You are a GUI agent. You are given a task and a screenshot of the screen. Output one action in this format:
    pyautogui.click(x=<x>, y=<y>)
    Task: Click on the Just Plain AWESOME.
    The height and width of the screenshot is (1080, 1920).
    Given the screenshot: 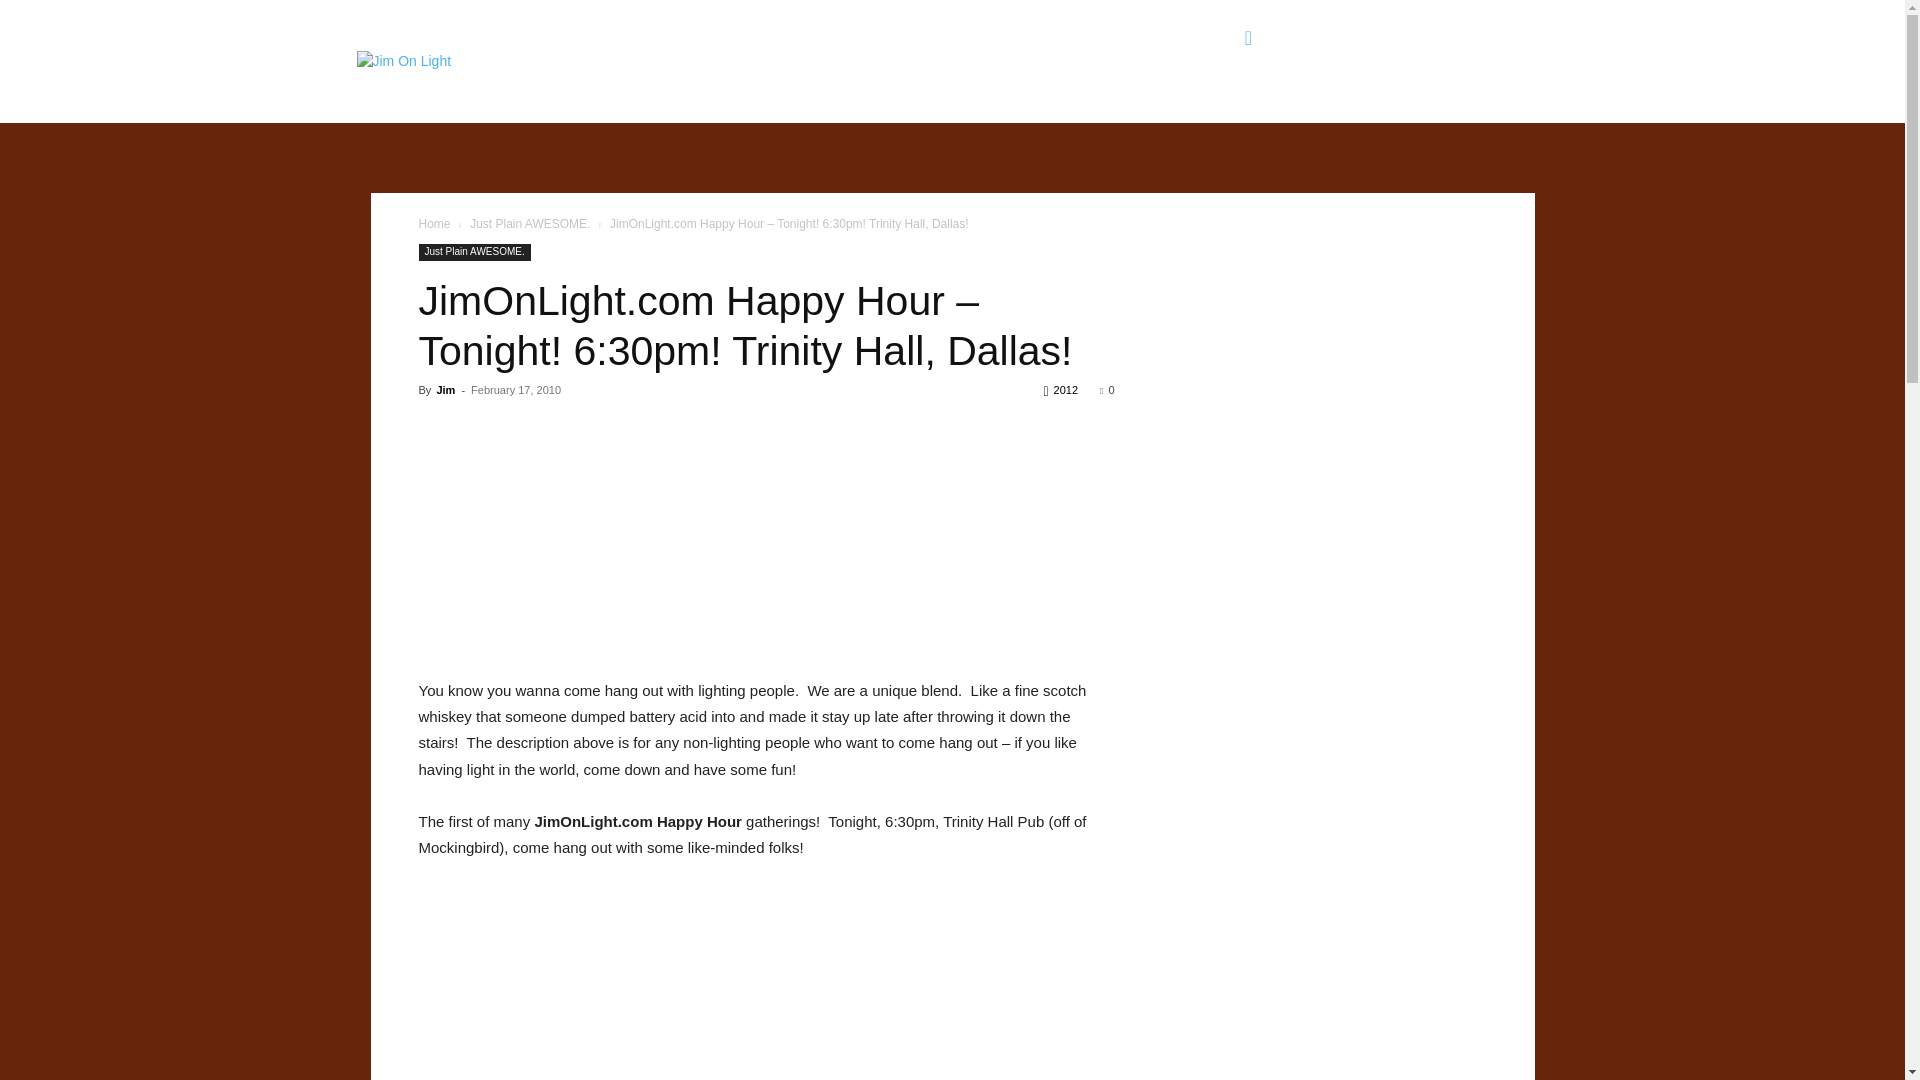 What is the action you would take?
    pyautogui.click(x=530, y=224)
    